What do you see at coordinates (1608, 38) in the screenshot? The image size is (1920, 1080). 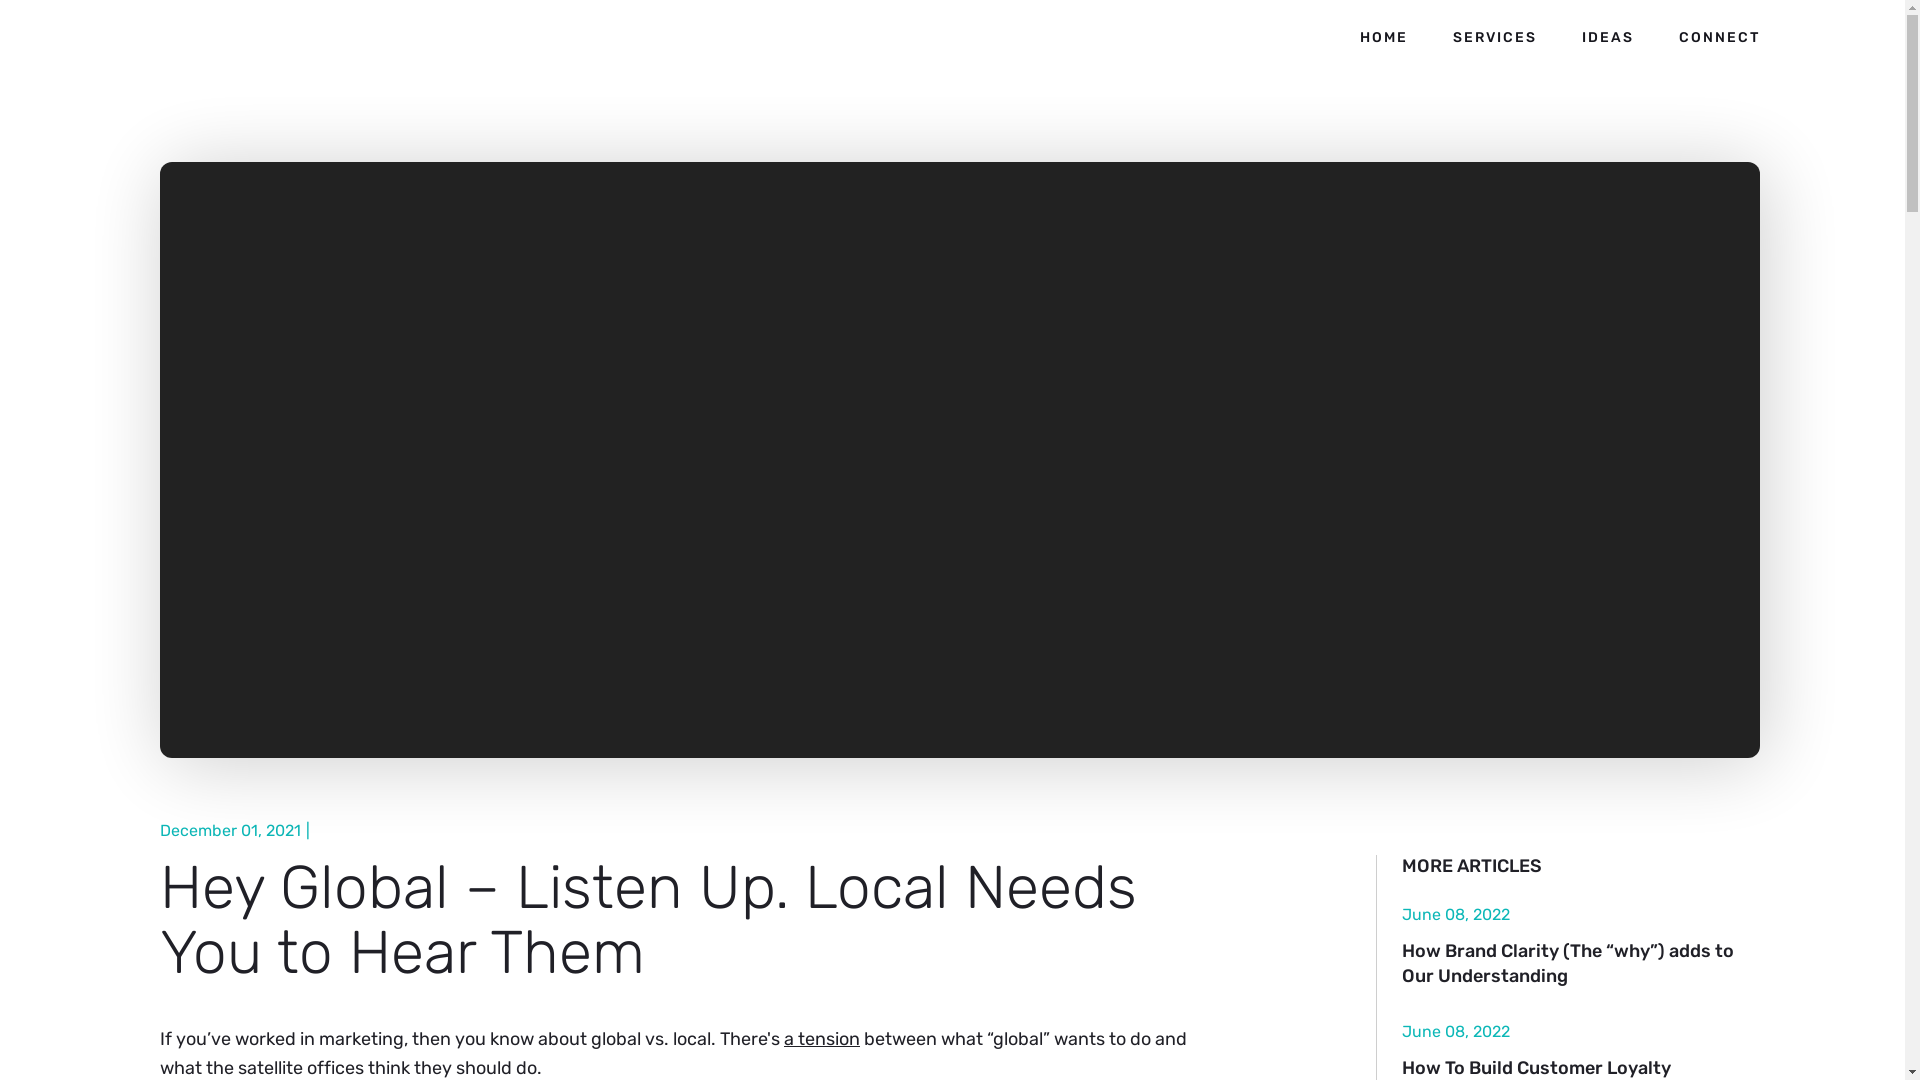 I see `IDEAS` at bounding box center [1608, 38].